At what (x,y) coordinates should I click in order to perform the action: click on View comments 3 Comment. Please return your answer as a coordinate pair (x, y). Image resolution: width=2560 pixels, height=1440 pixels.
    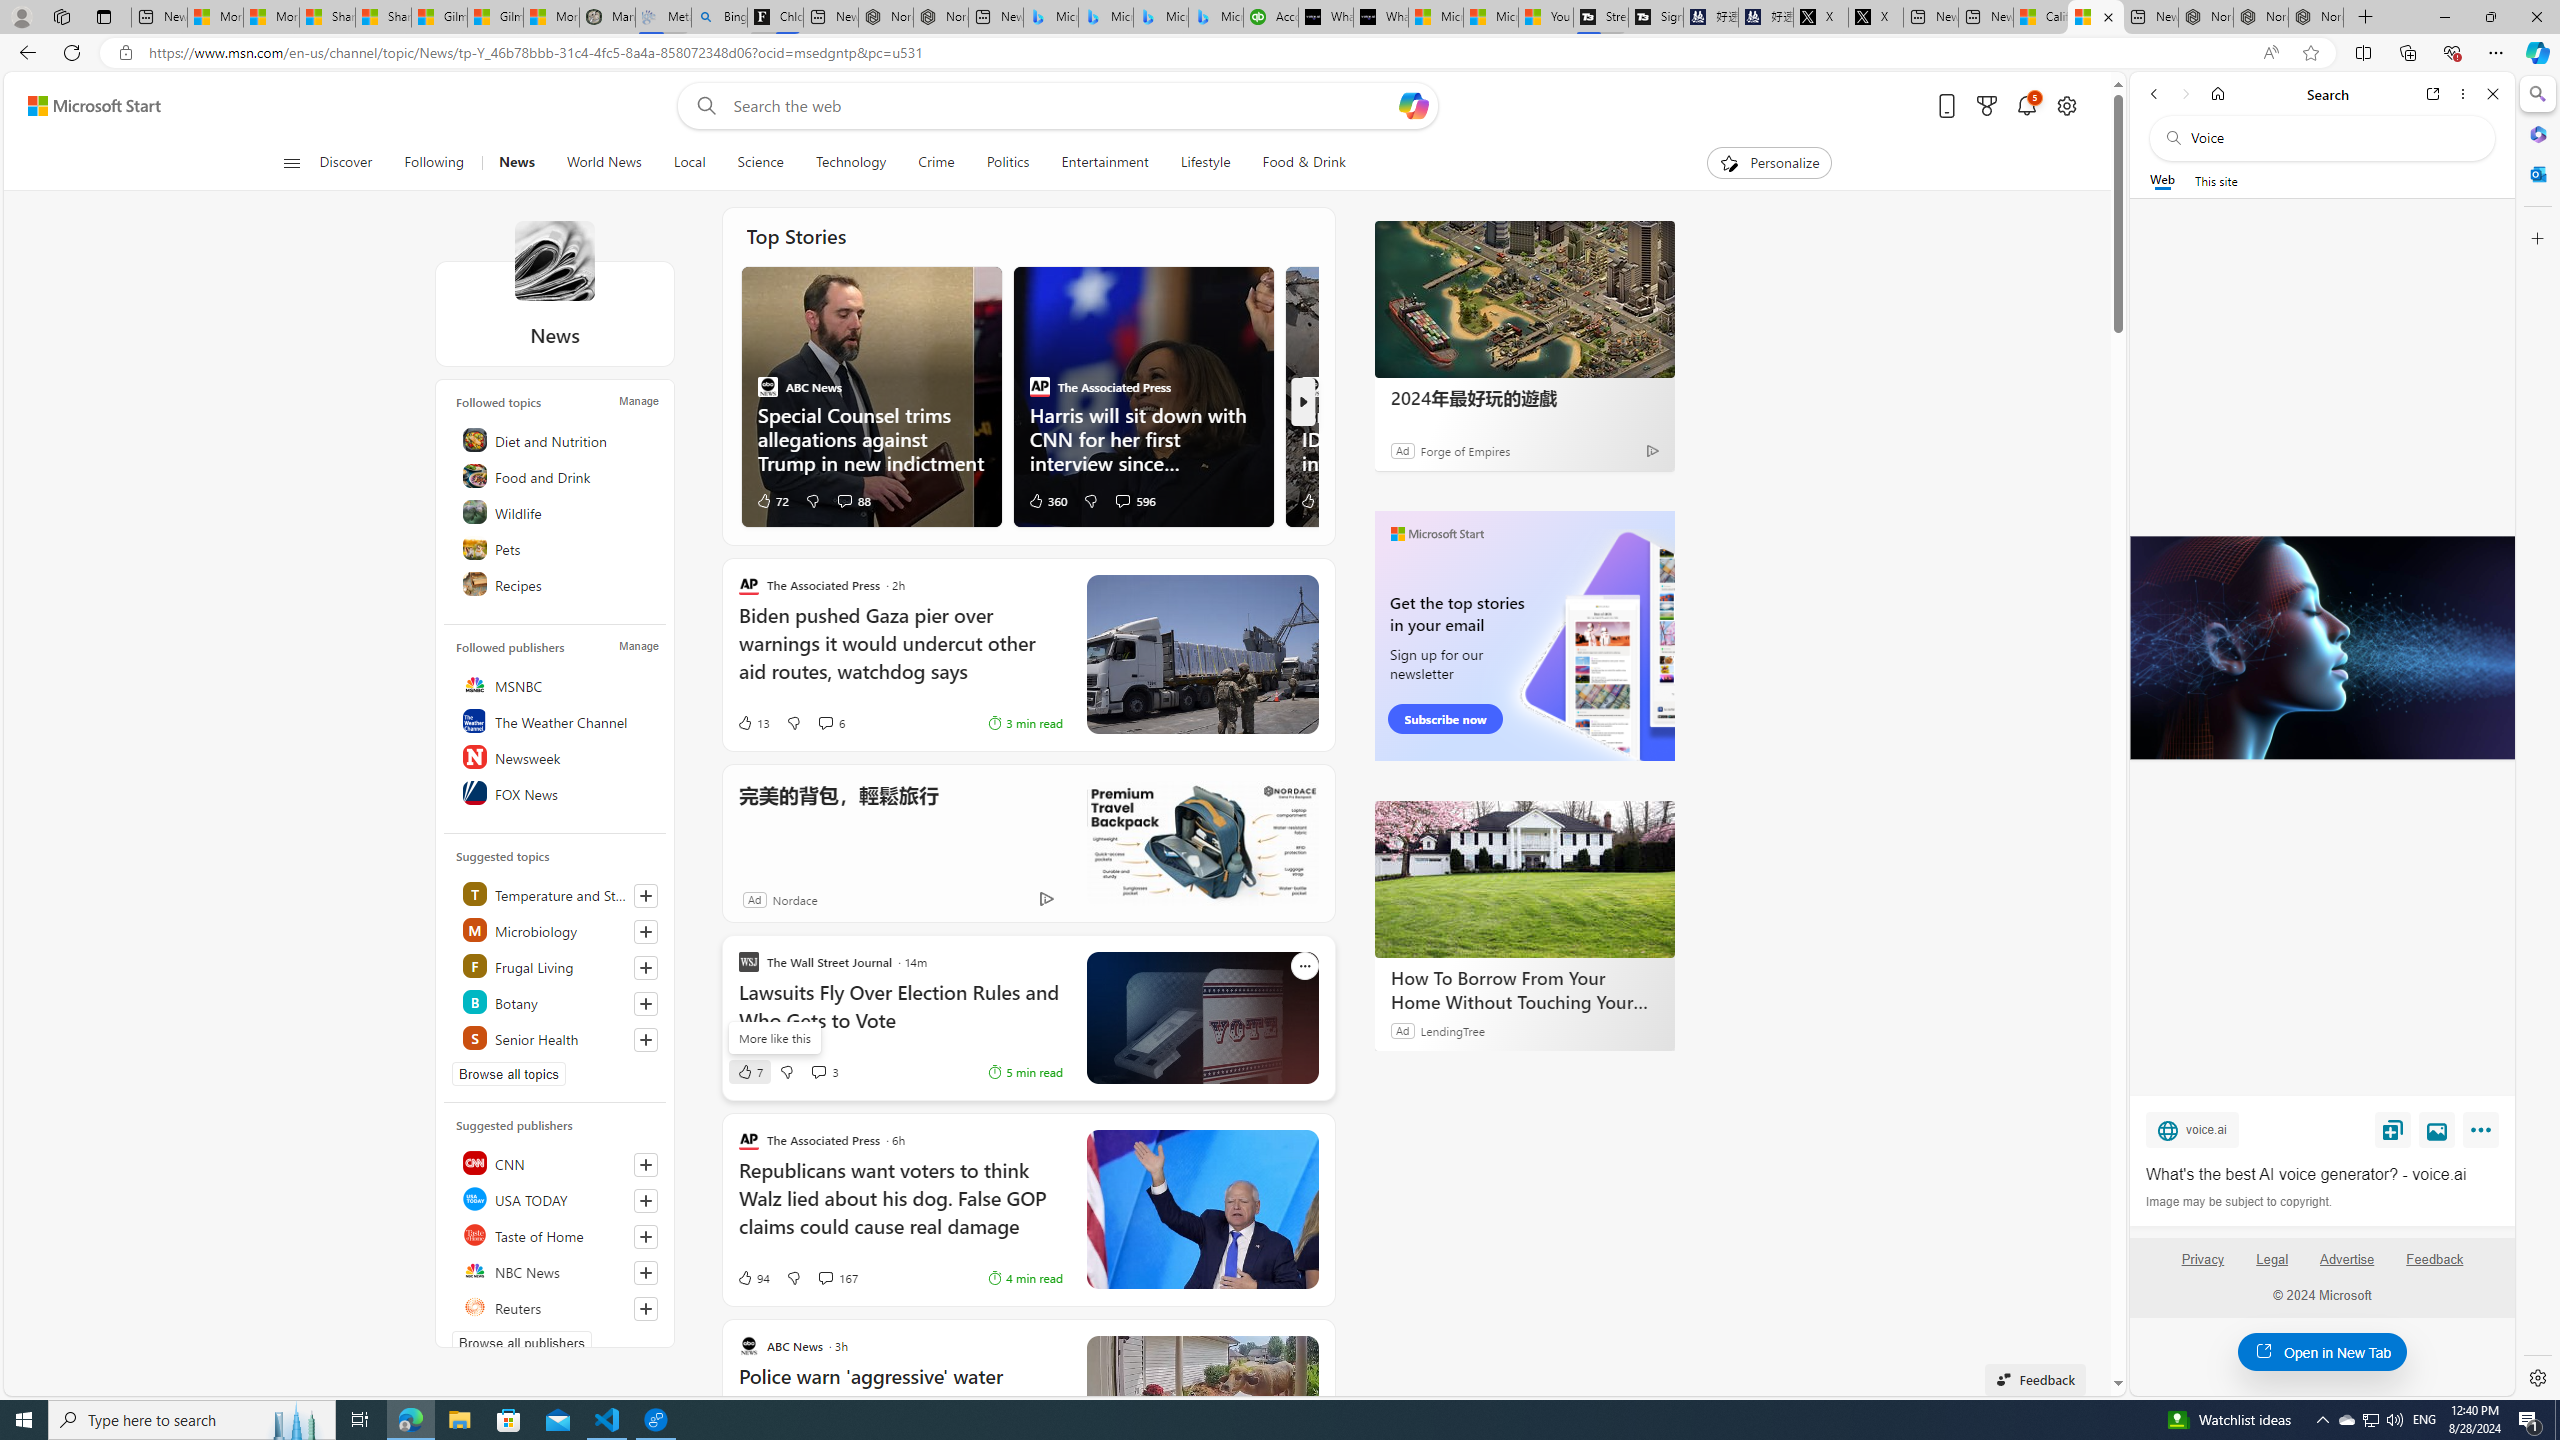
    Looking at the image, I should click on (817, 1072).